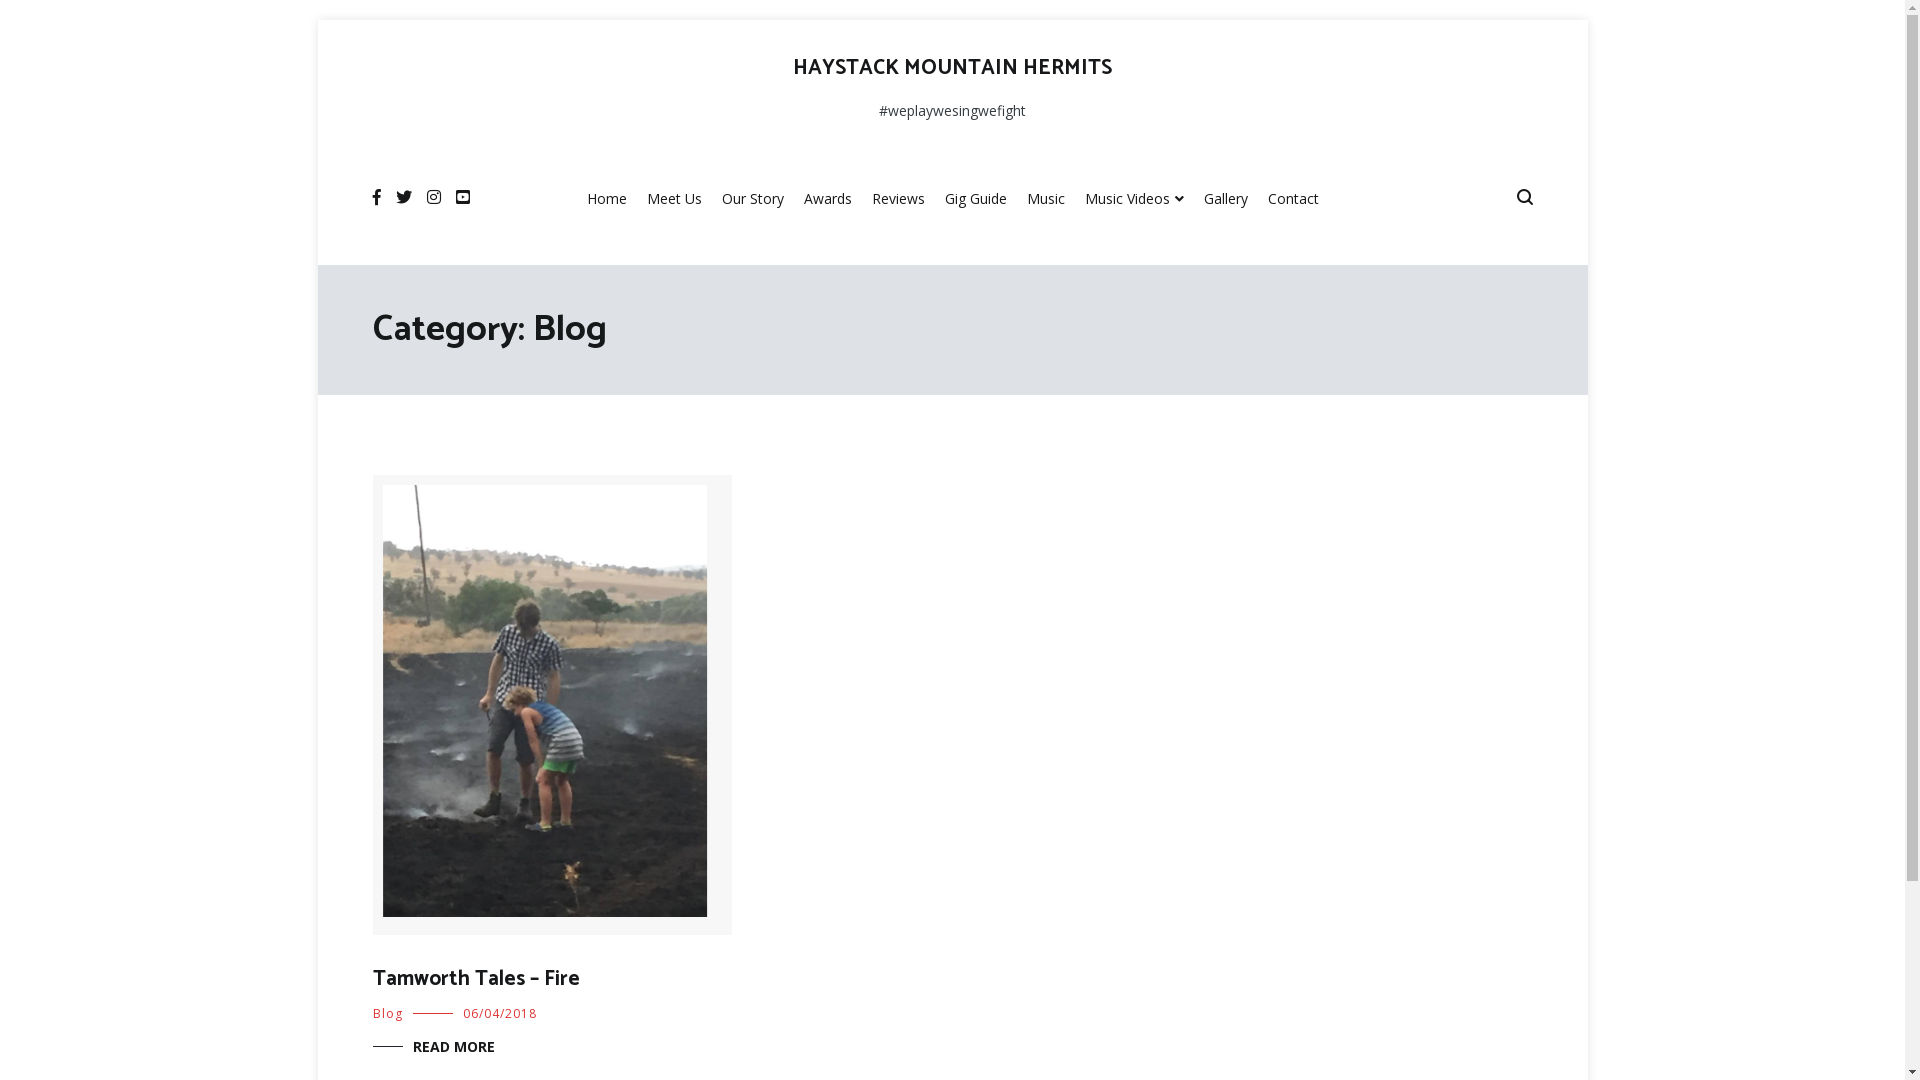  Describe the element at coordinates (57, 22) in the screenshot. I see `Search` at that location.